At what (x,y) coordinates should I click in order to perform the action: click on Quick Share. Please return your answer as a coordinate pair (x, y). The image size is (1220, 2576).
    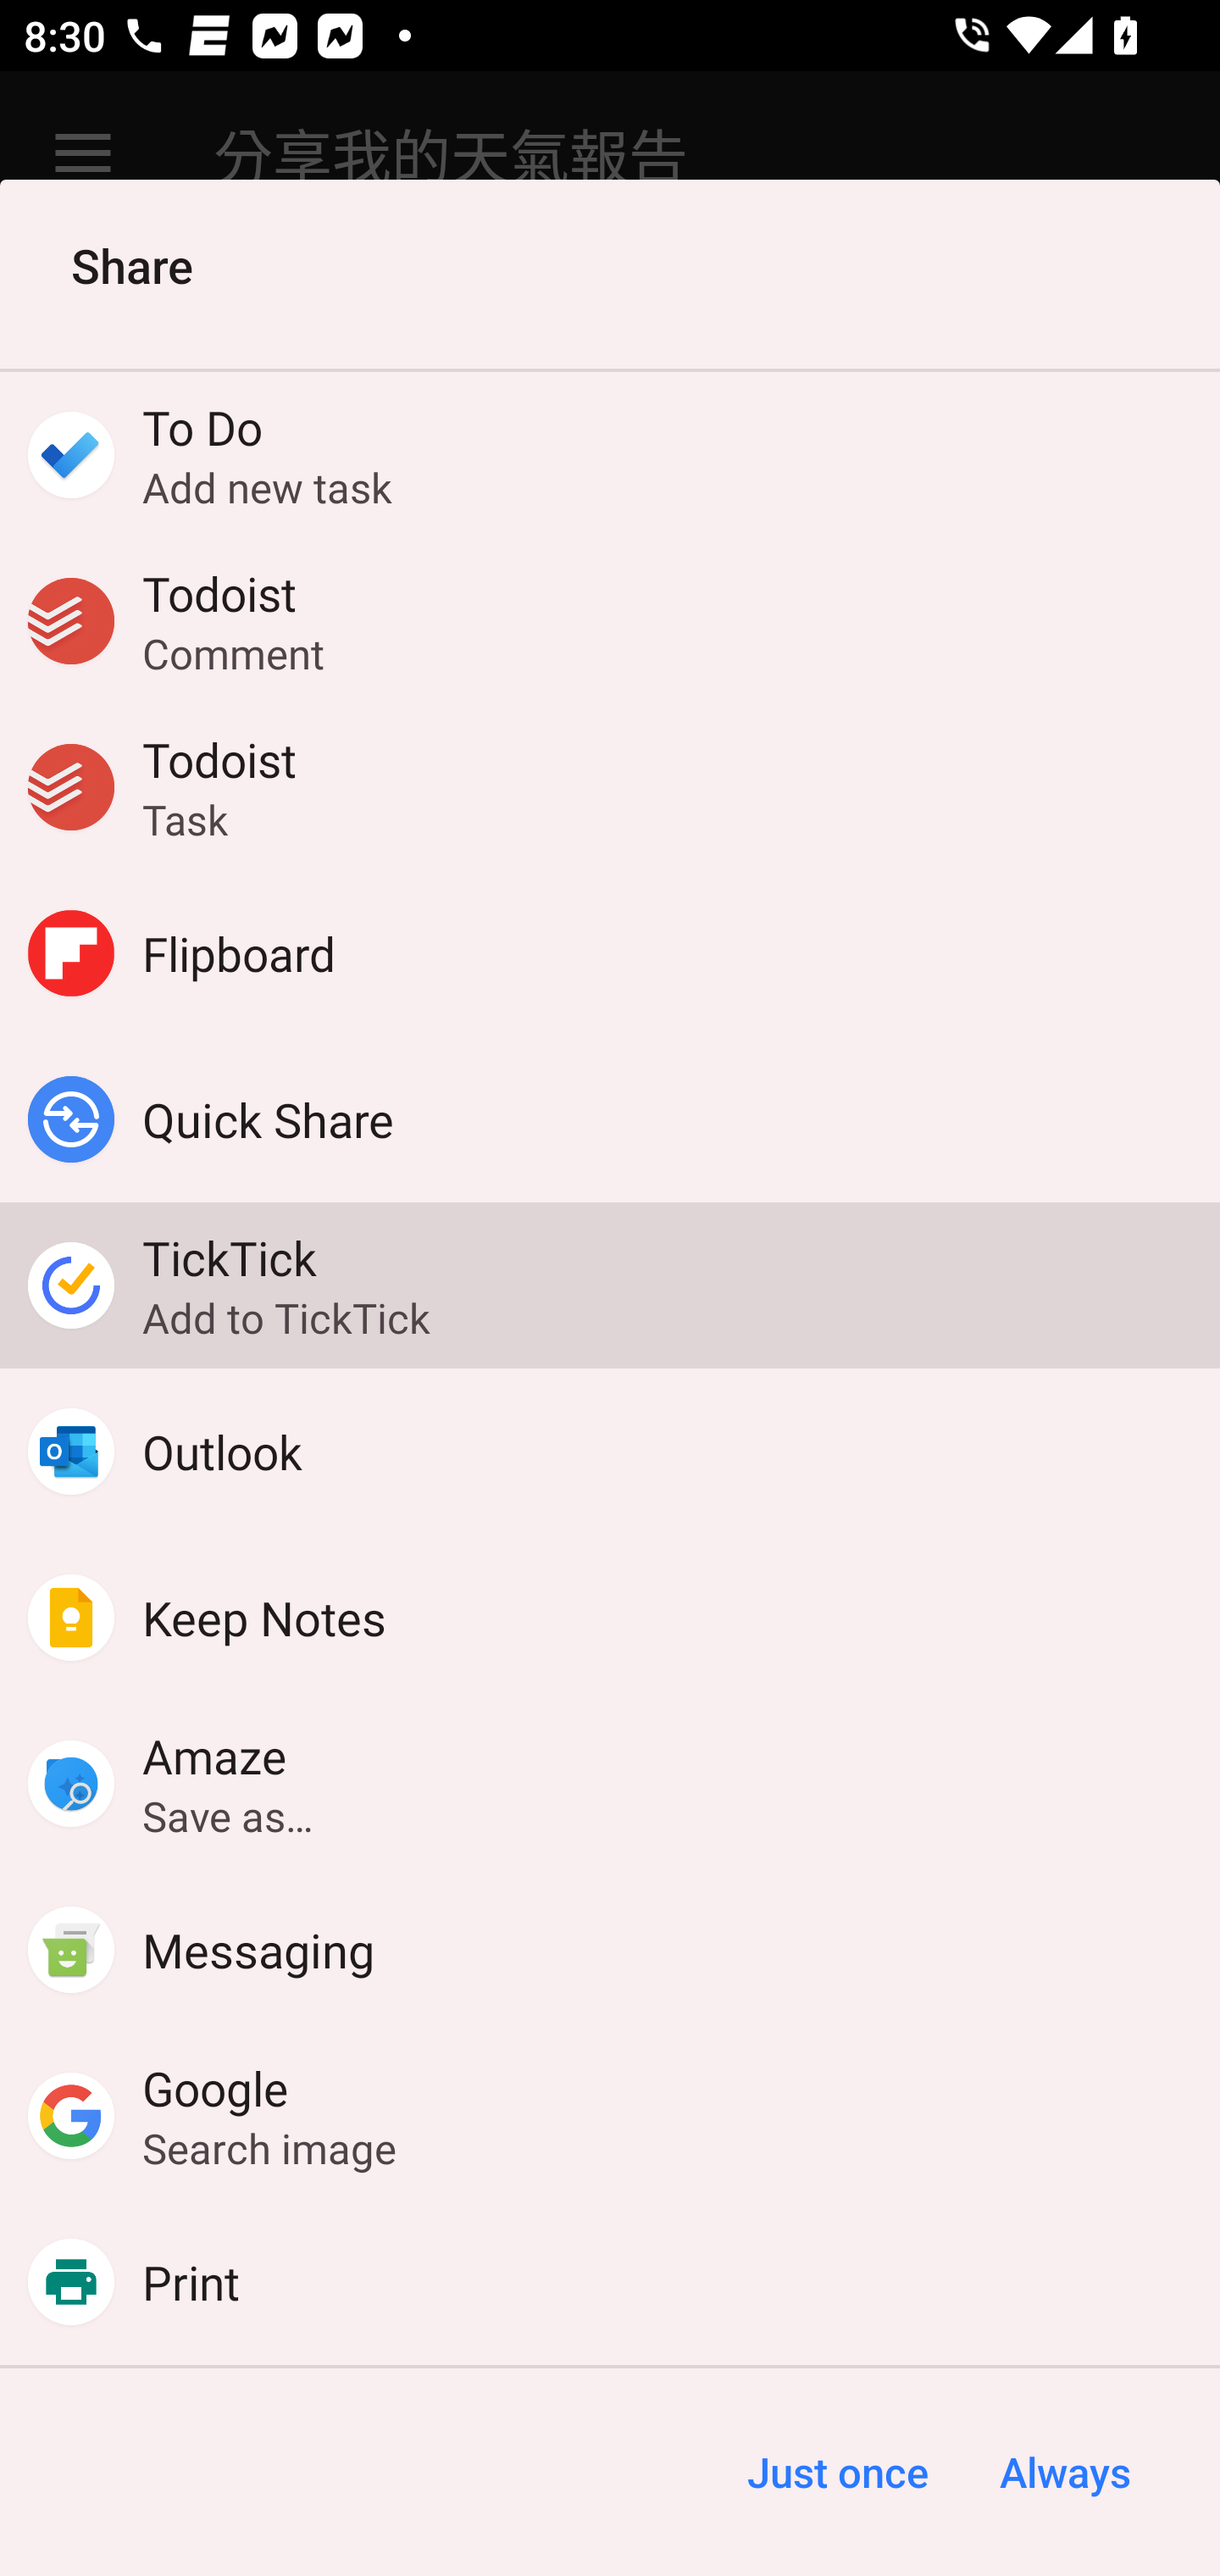
    Looking at the image, I should click on (610, 1119).